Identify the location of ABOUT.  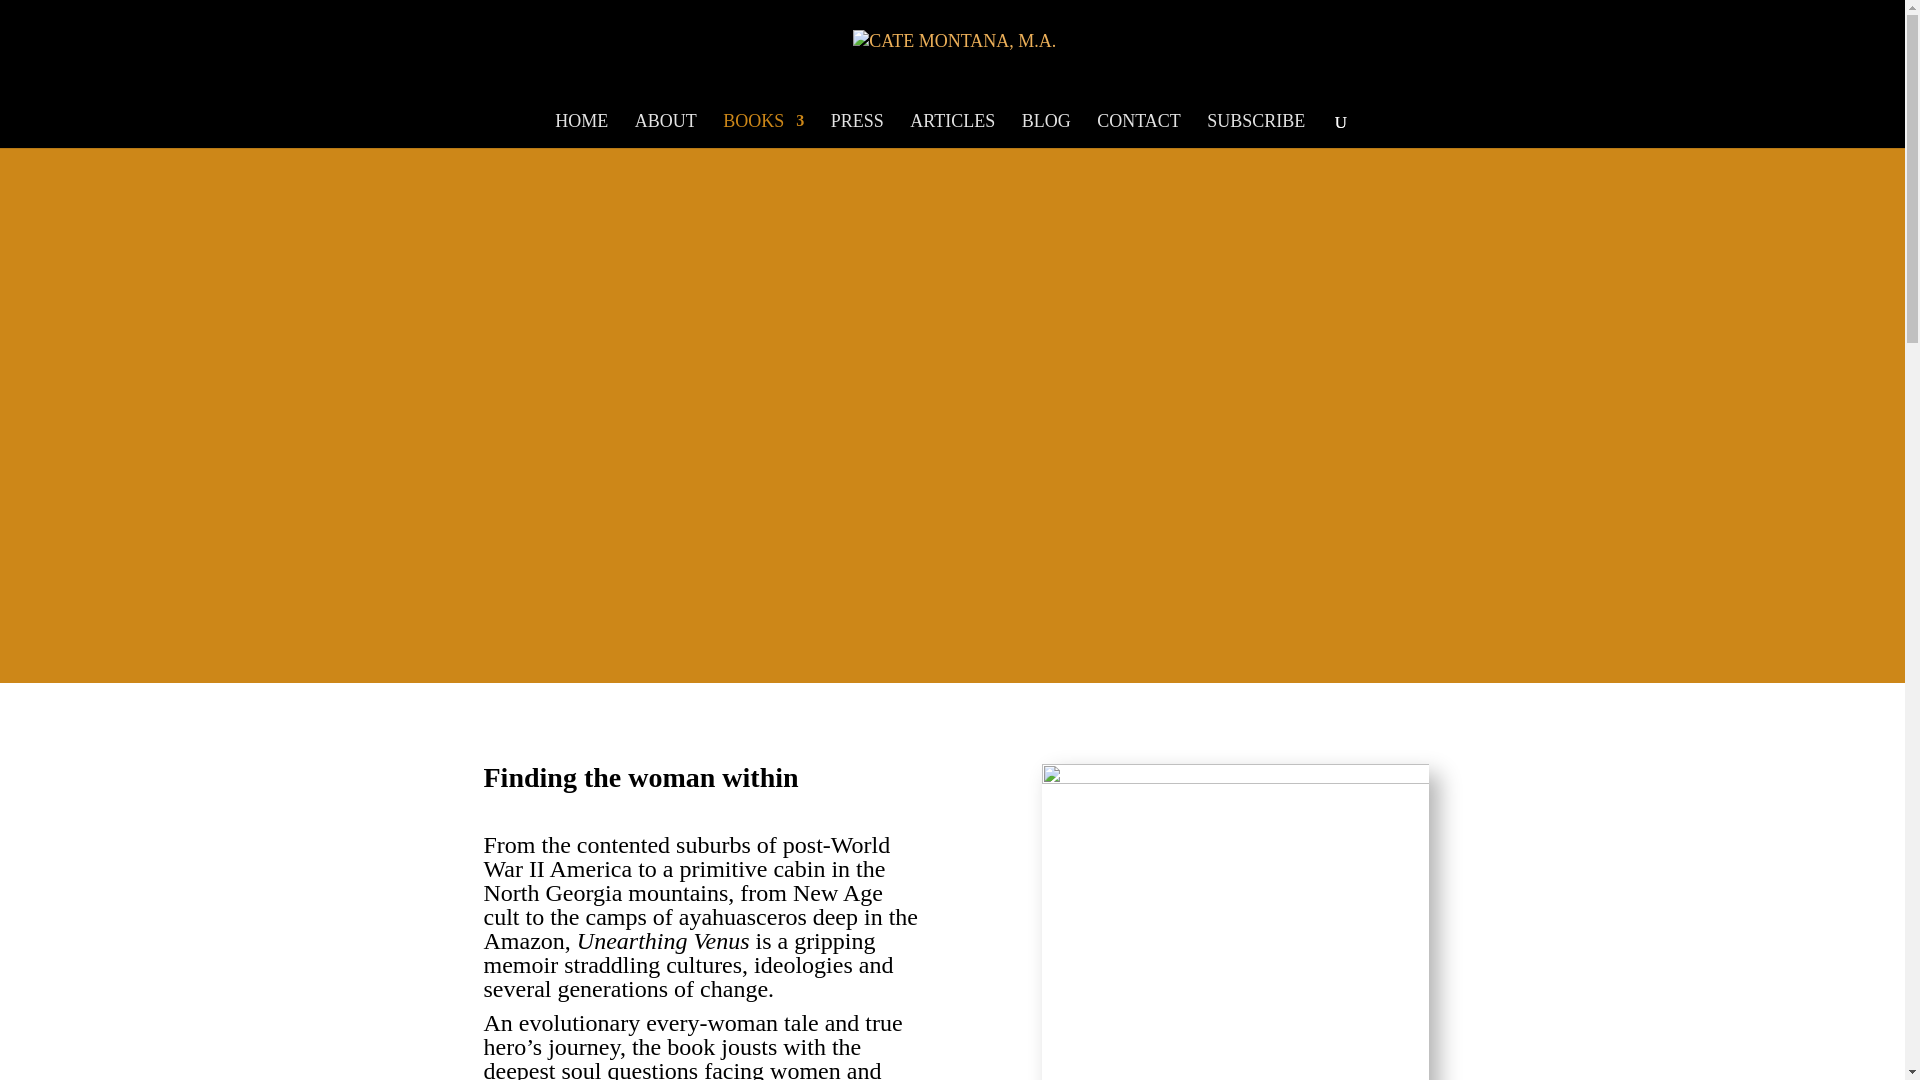
(666, 130).